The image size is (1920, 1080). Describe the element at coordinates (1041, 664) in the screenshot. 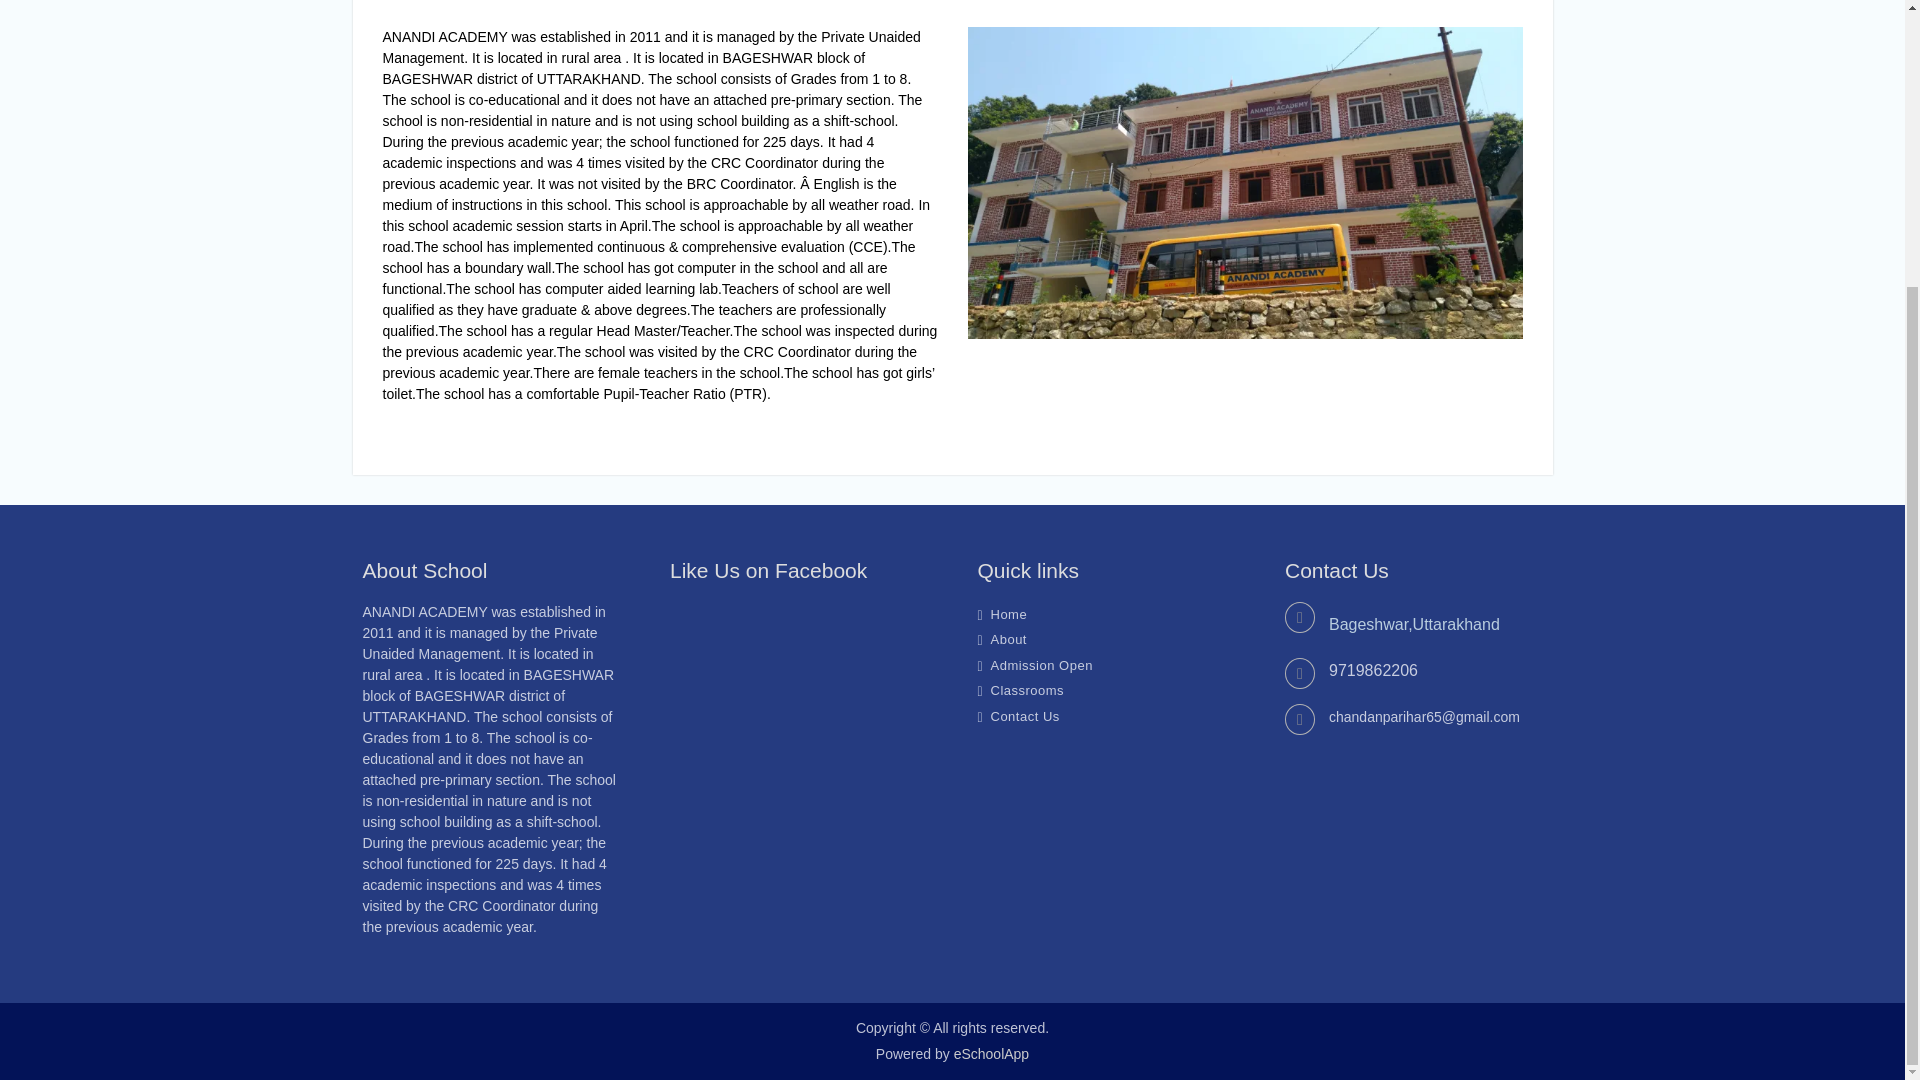

I see `Admission Open` at that location.